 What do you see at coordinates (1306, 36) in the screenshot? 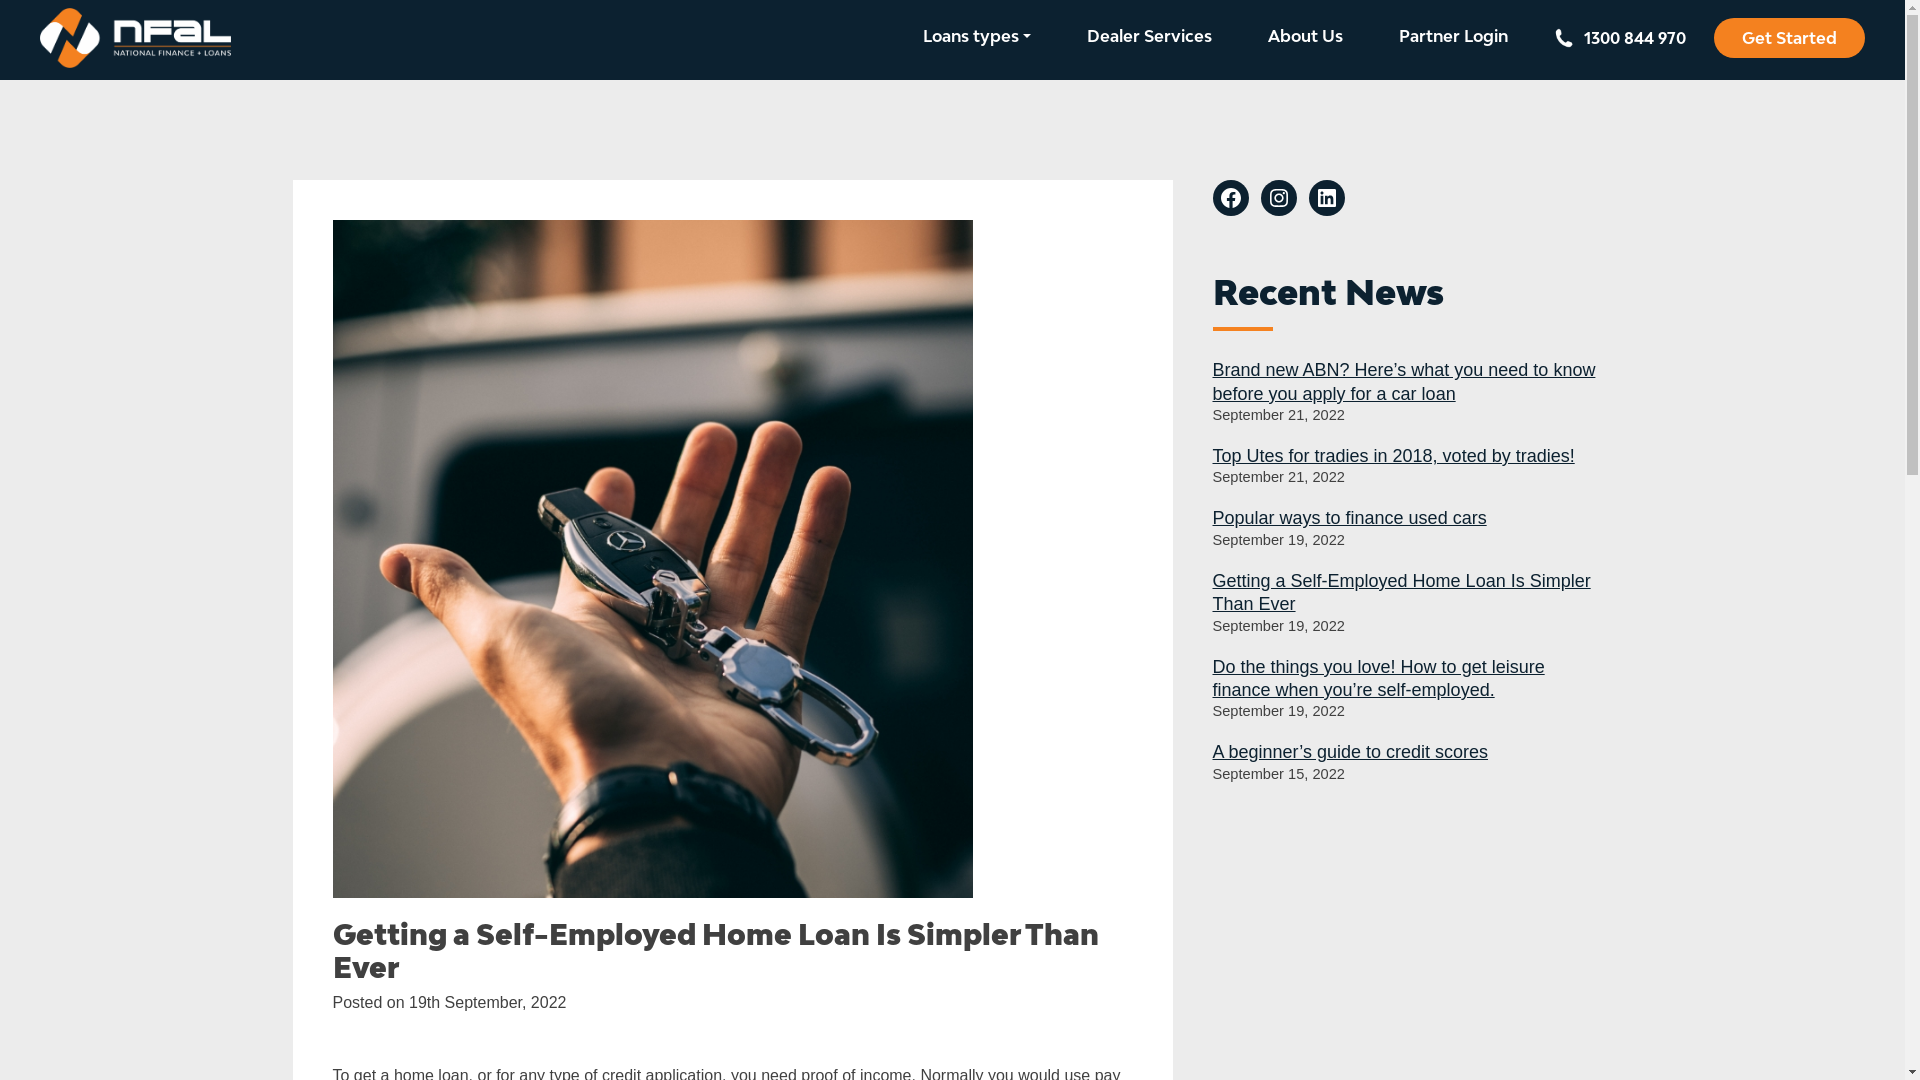
I see `About Us` at bounding box center [1306, 36].